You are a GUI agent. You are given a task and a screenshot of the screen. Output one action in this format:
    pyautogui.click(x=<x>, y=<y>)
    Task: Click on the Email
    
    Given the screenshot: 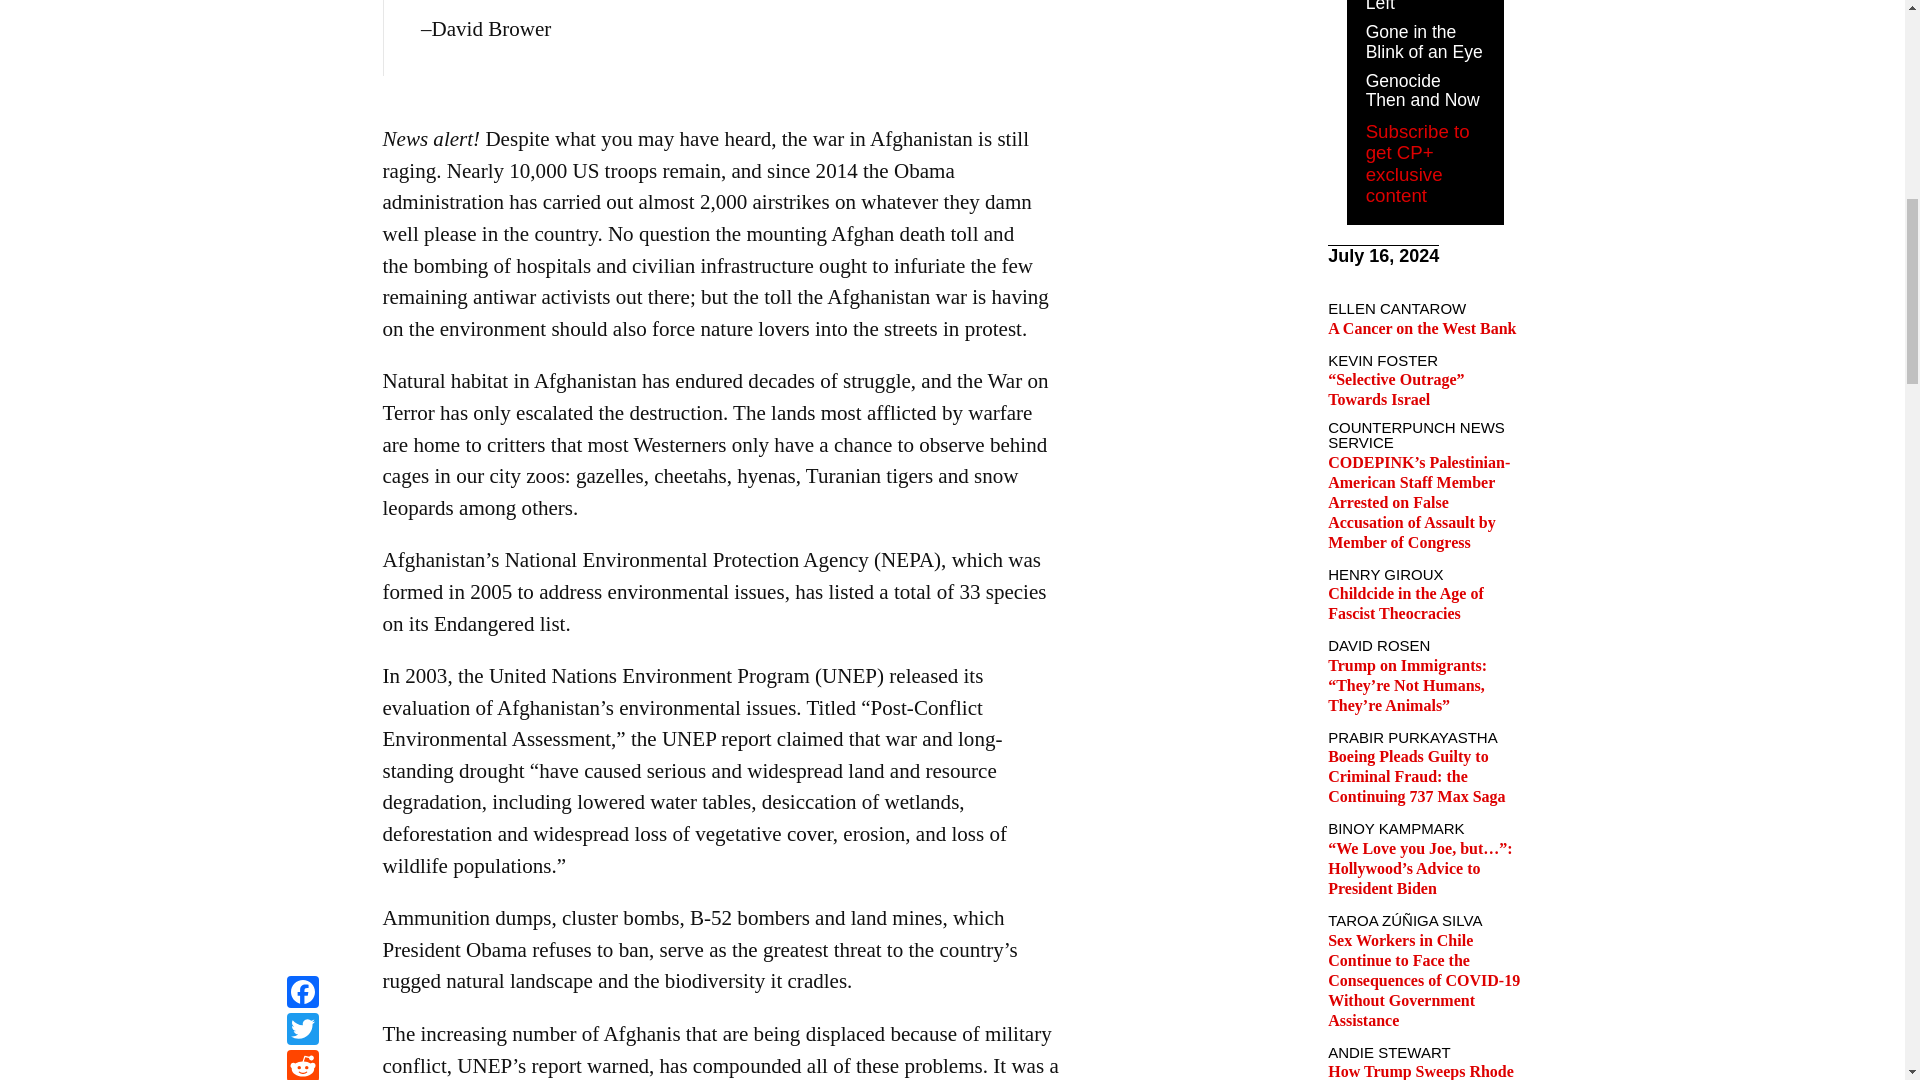 What is the action you would take?
    pyautogui.click(x=302, y=25)
    